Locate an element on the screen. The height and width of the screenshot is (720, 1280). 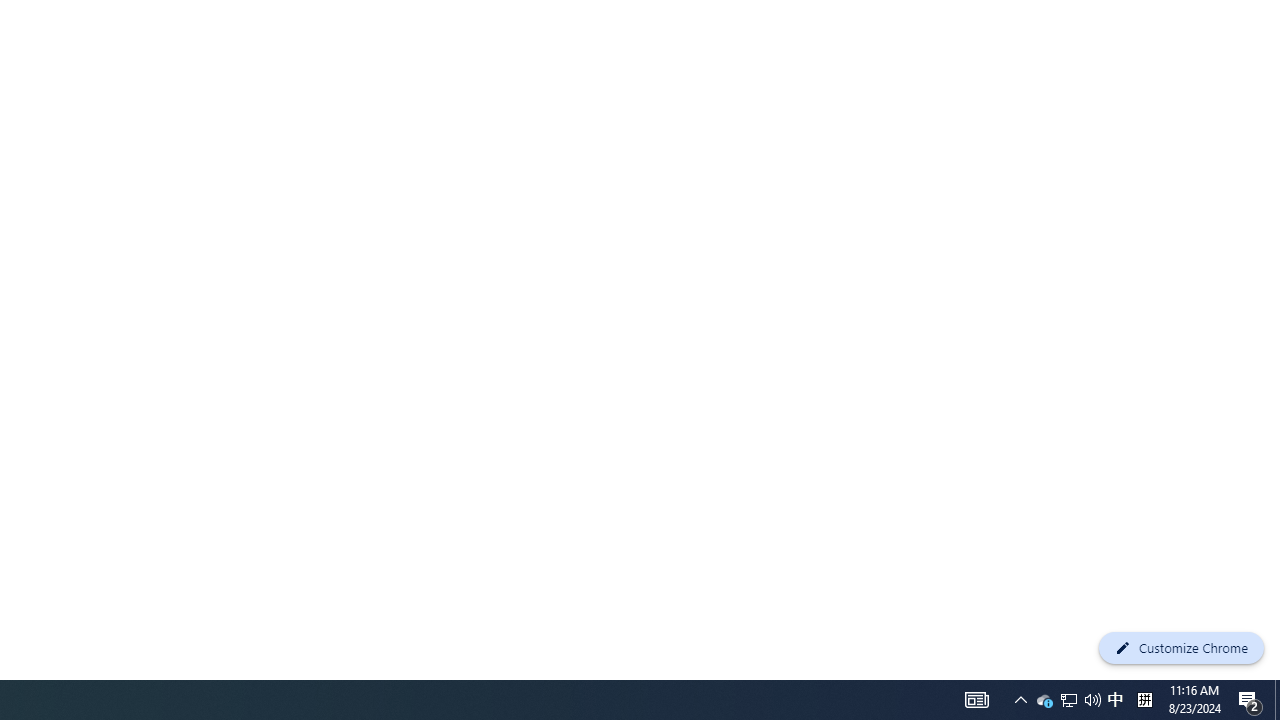
Show desktop is located at coordinates (976, 700).